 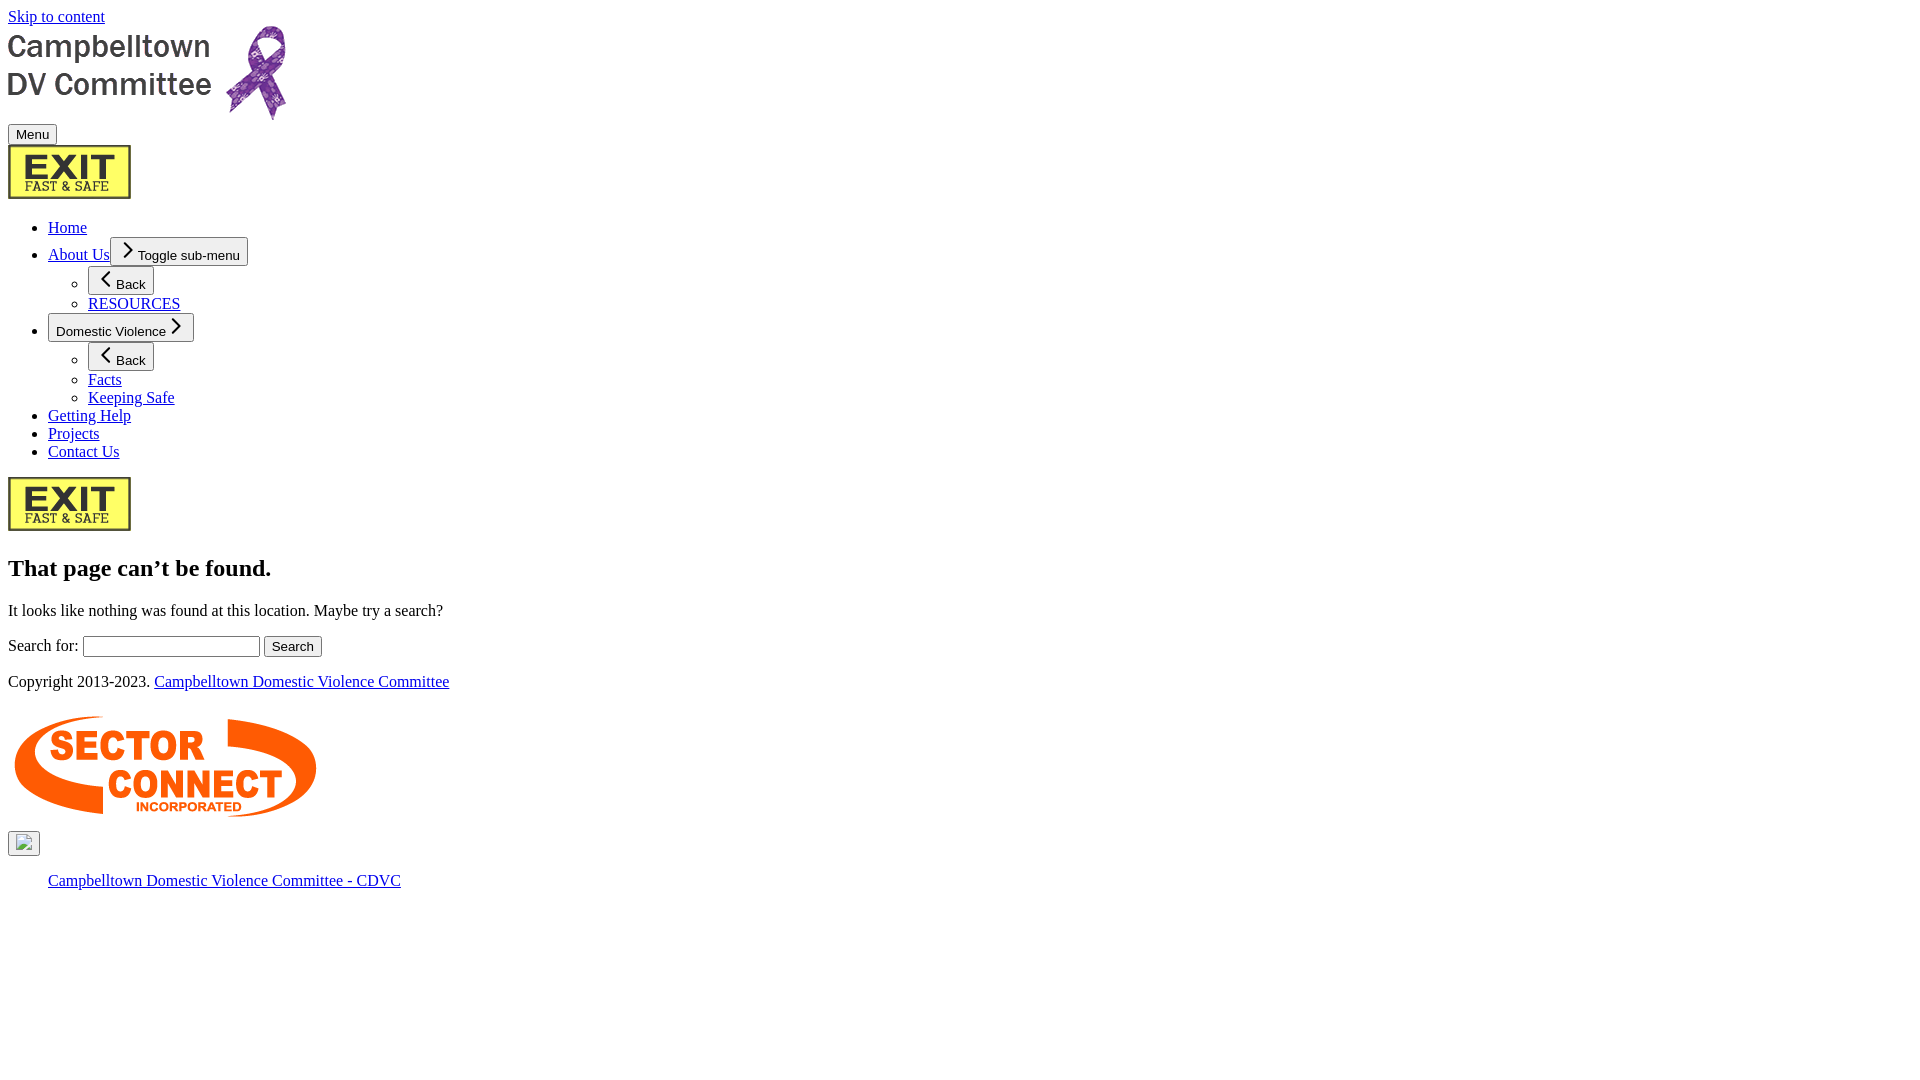 I want to click on Campbelltown Domestic Violence Committee - CDVC, so click(x=224, y=880).